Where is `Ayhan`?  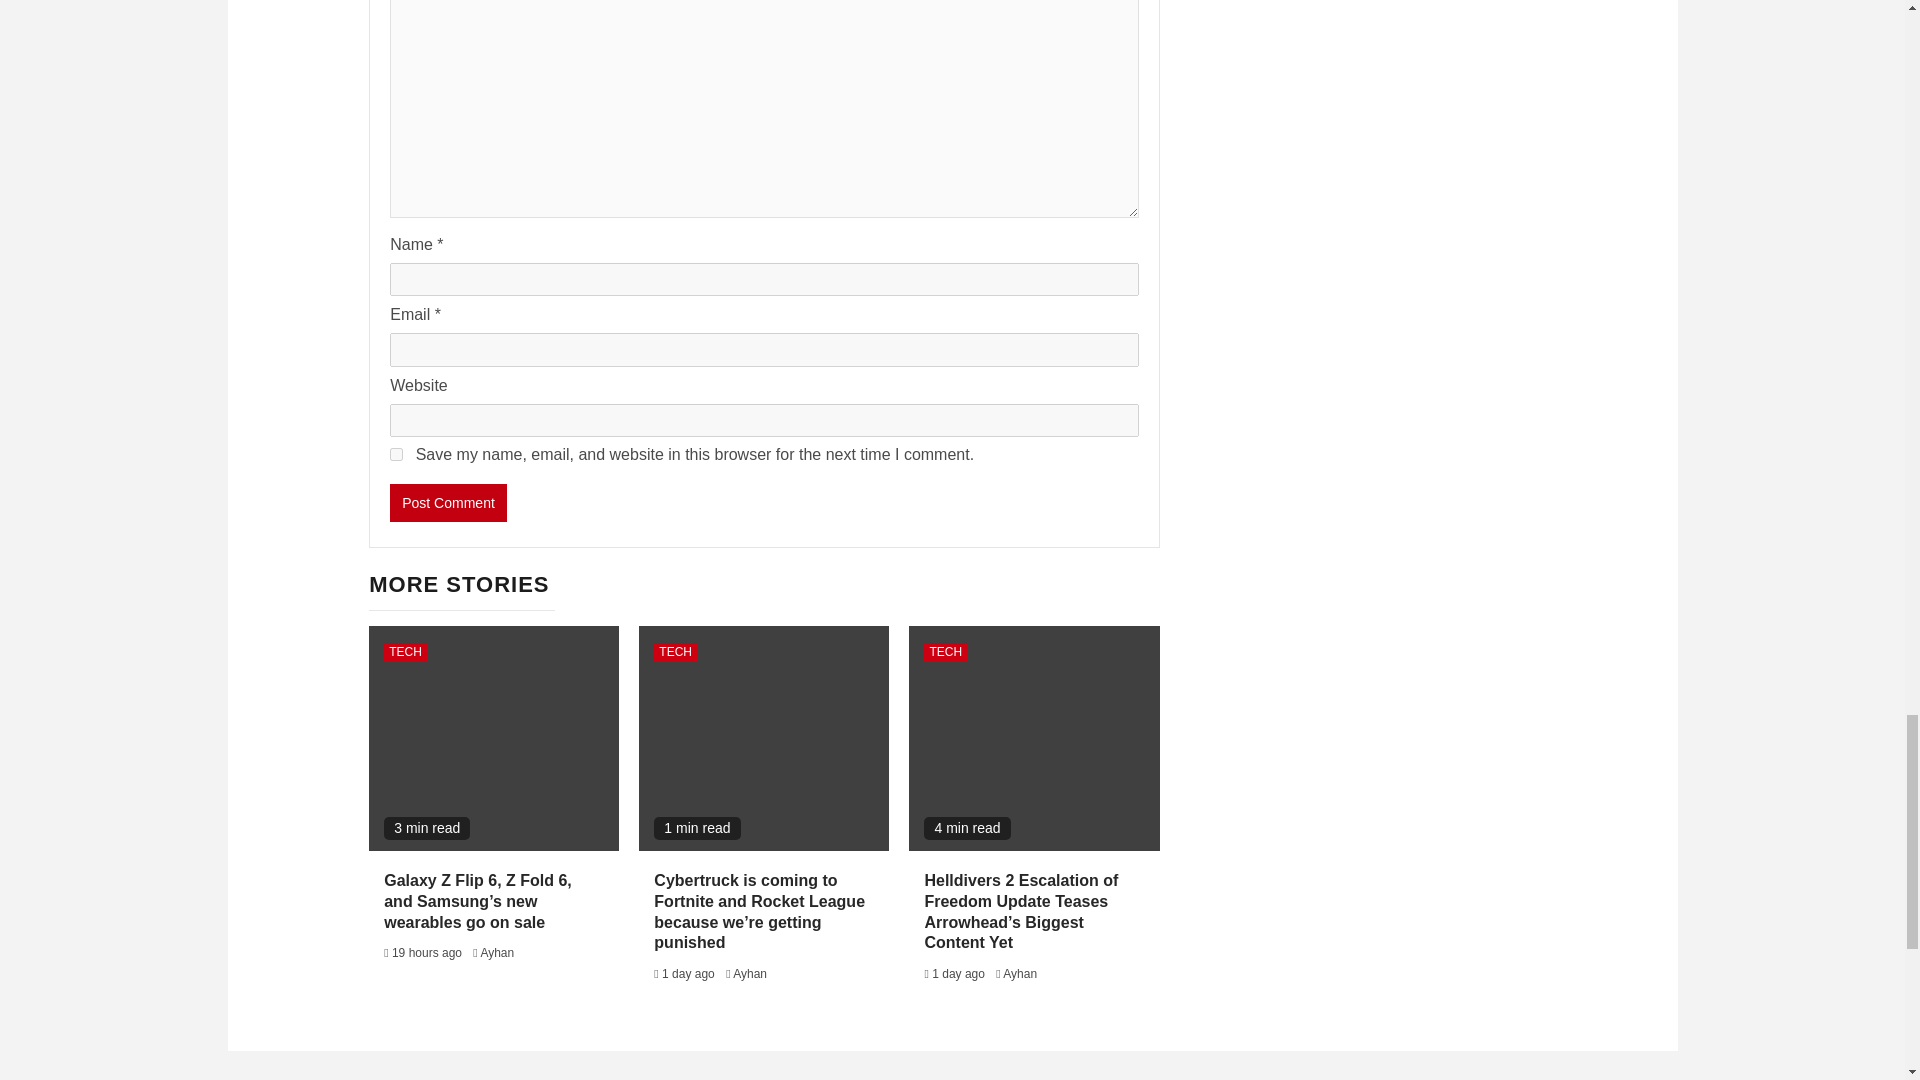
Ayhan is located at coordinates (750, 973).